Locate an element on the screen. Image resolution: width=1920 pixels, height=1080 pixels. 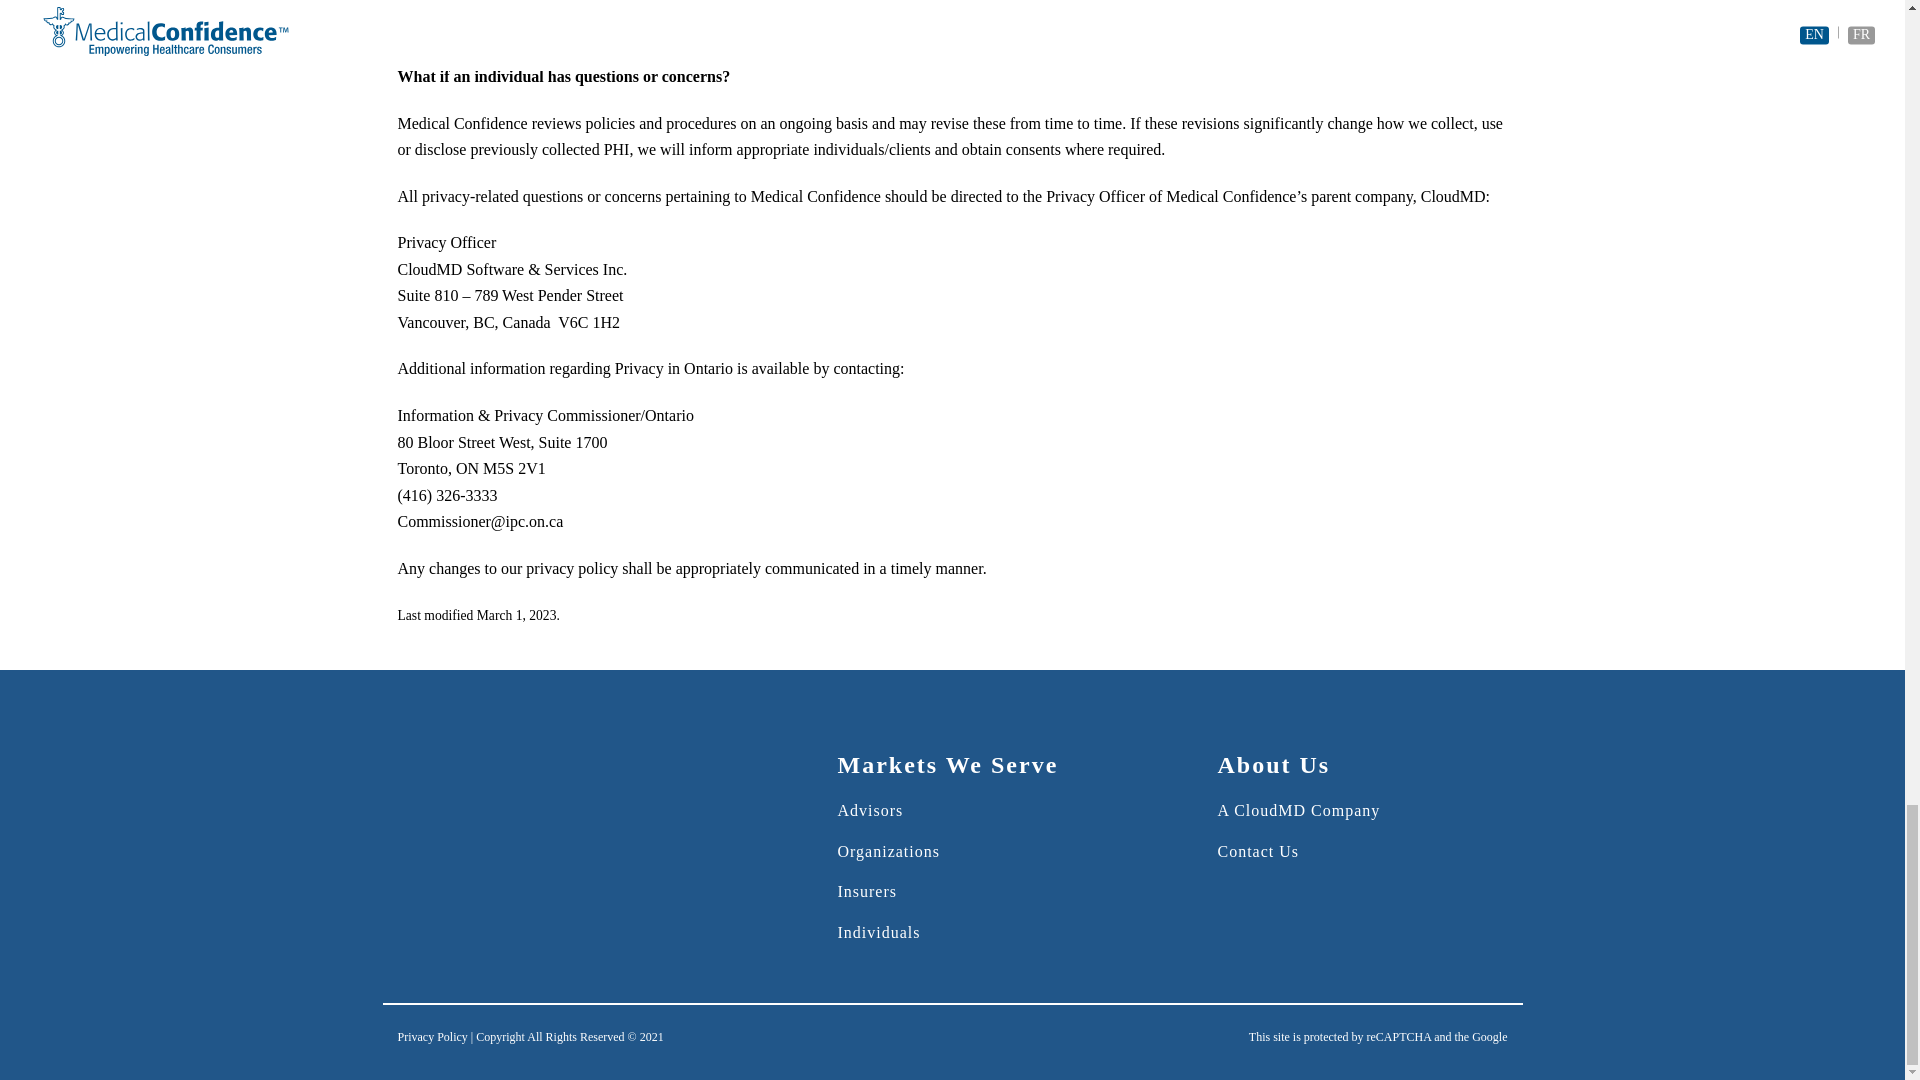
Insurers is located at coordinates (866, 891).